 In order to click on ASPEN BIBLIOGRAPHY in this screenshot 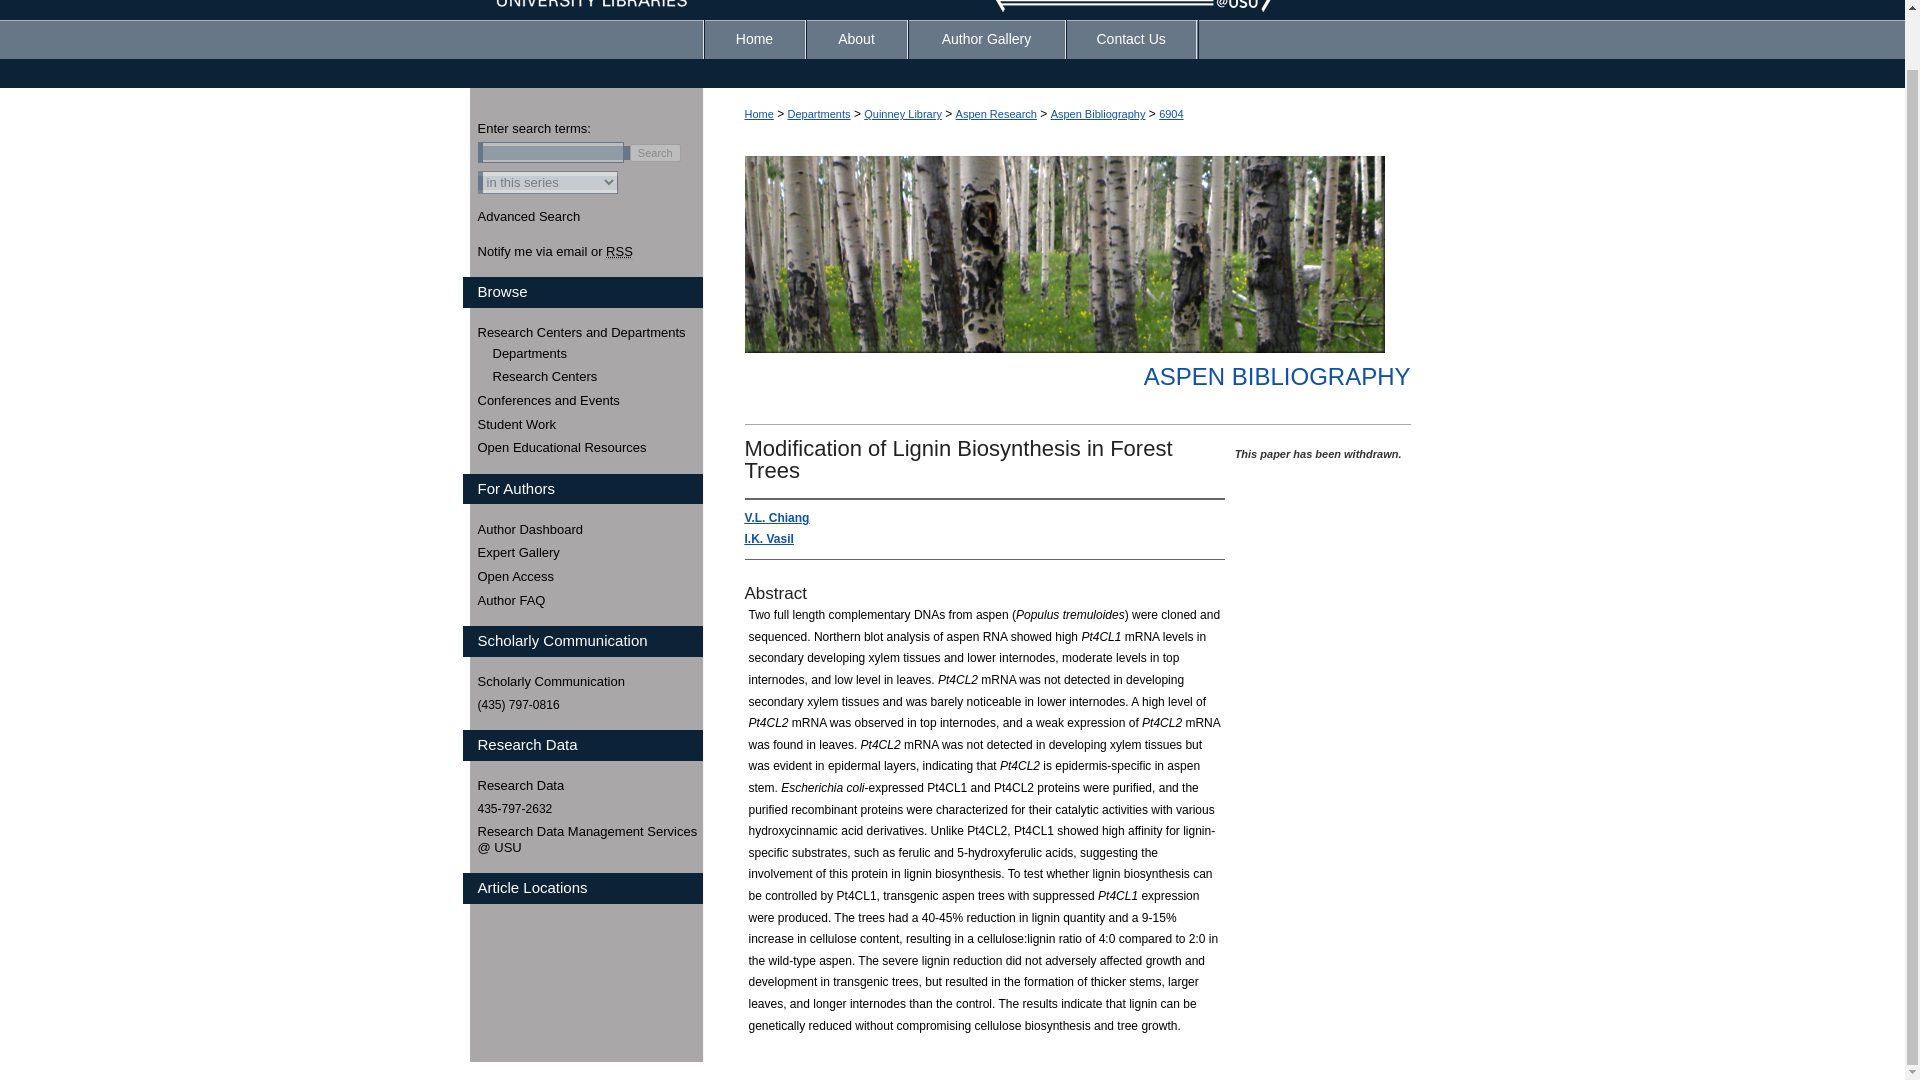, I will do `click(1278, 376)`.